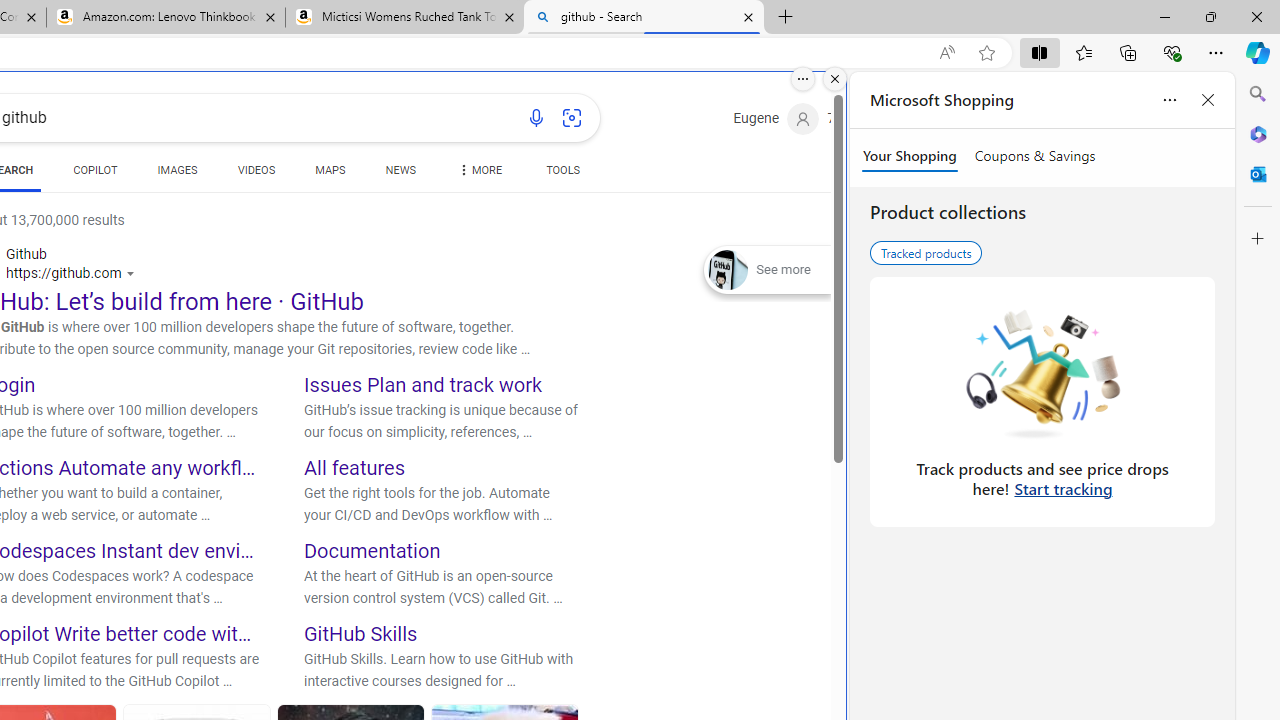 The height and width of the screenshot is (720, 1280). Describe the element at coordinates (478, 170) in the screenshot. I see `Dropdown Menu` at that location.